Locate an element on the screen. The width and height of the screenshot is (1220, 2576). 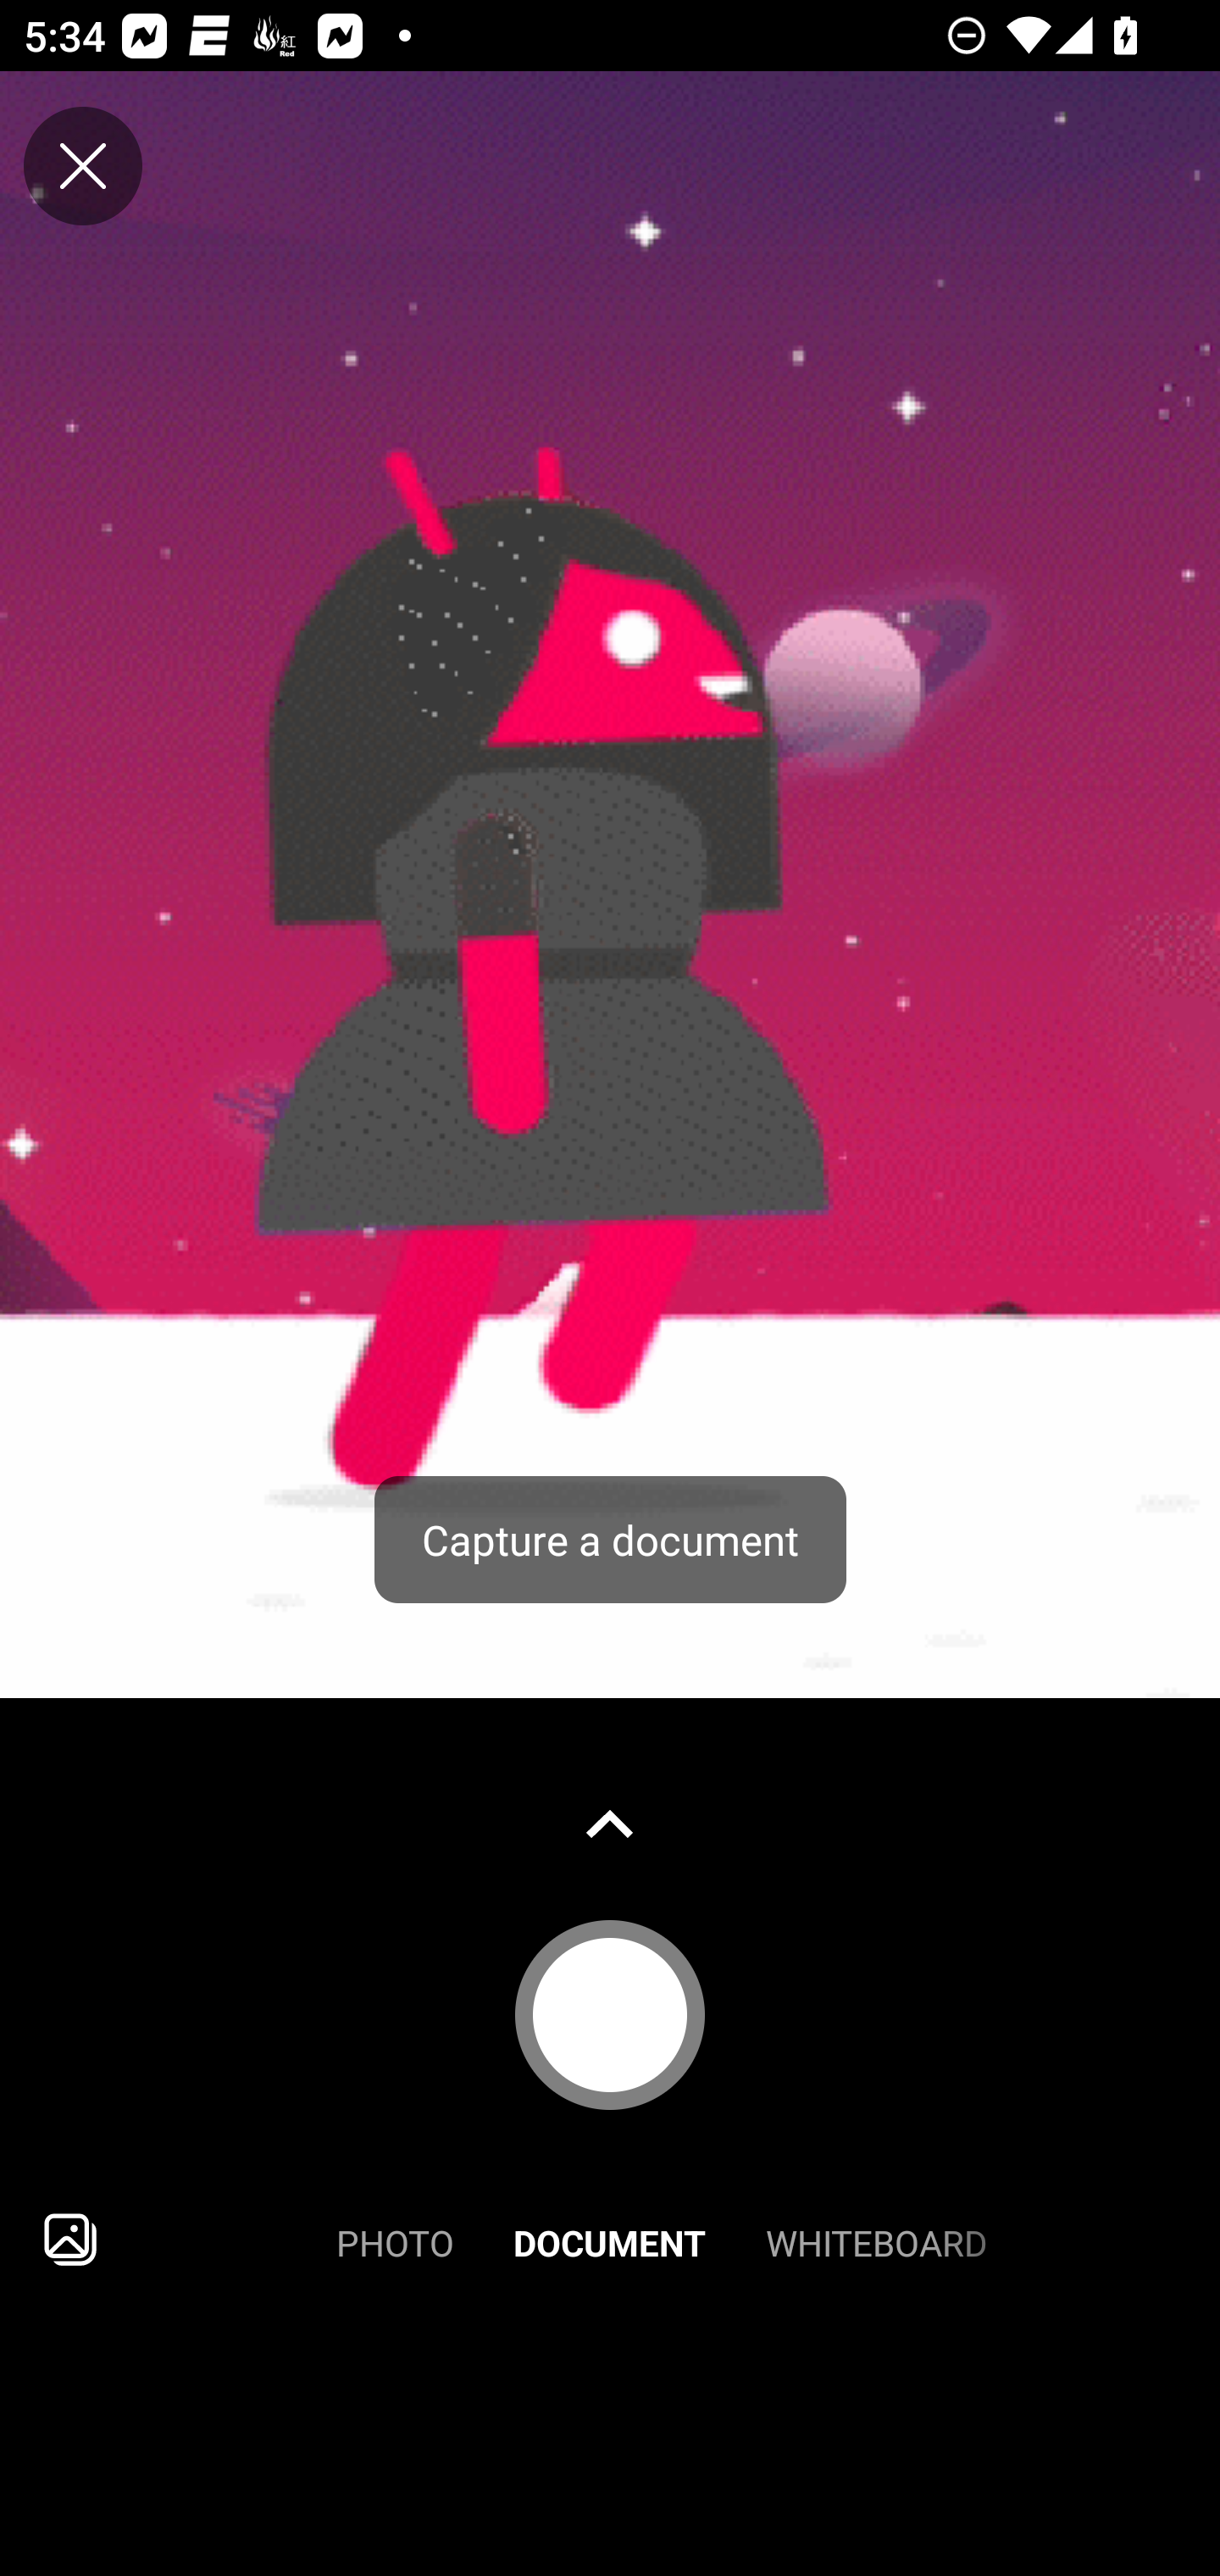
PHOTO is located at coordinates (395, 2239).